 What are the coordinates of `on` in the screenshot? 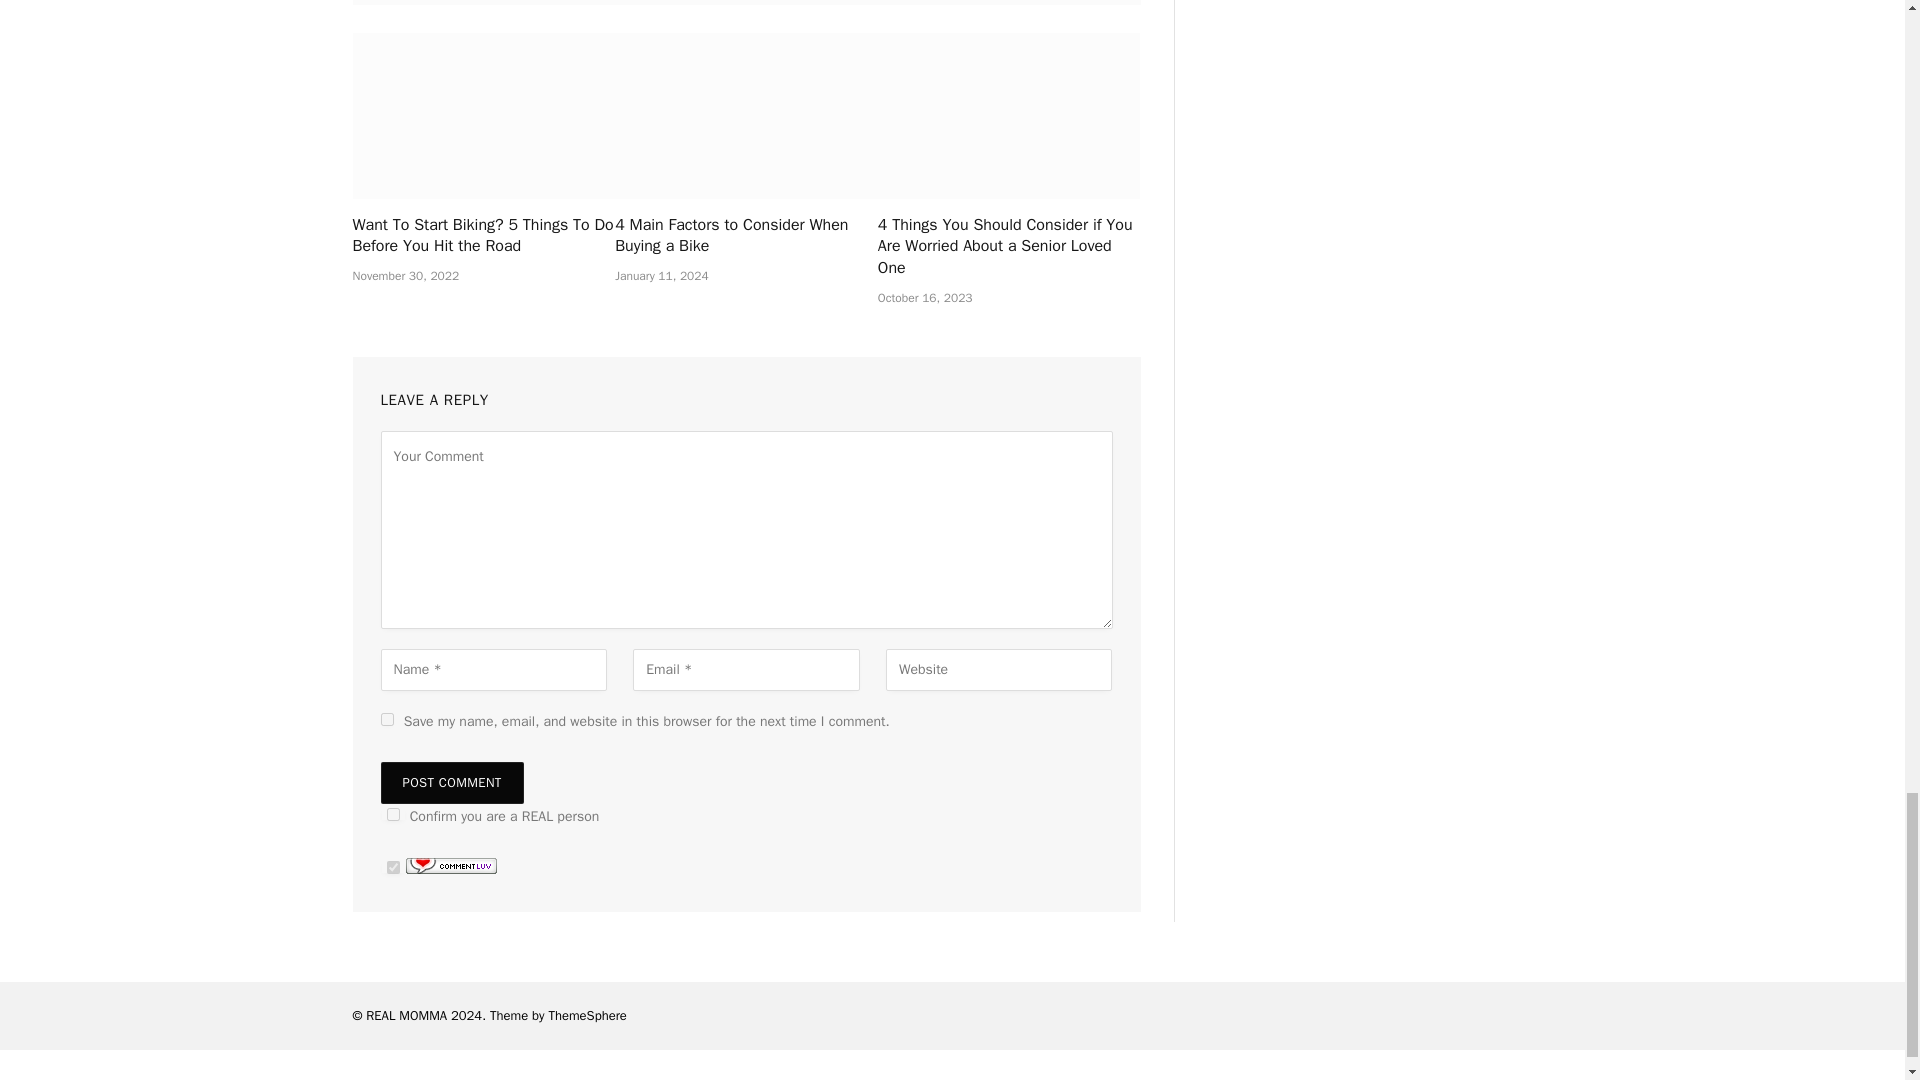 It's located at (392, 866).